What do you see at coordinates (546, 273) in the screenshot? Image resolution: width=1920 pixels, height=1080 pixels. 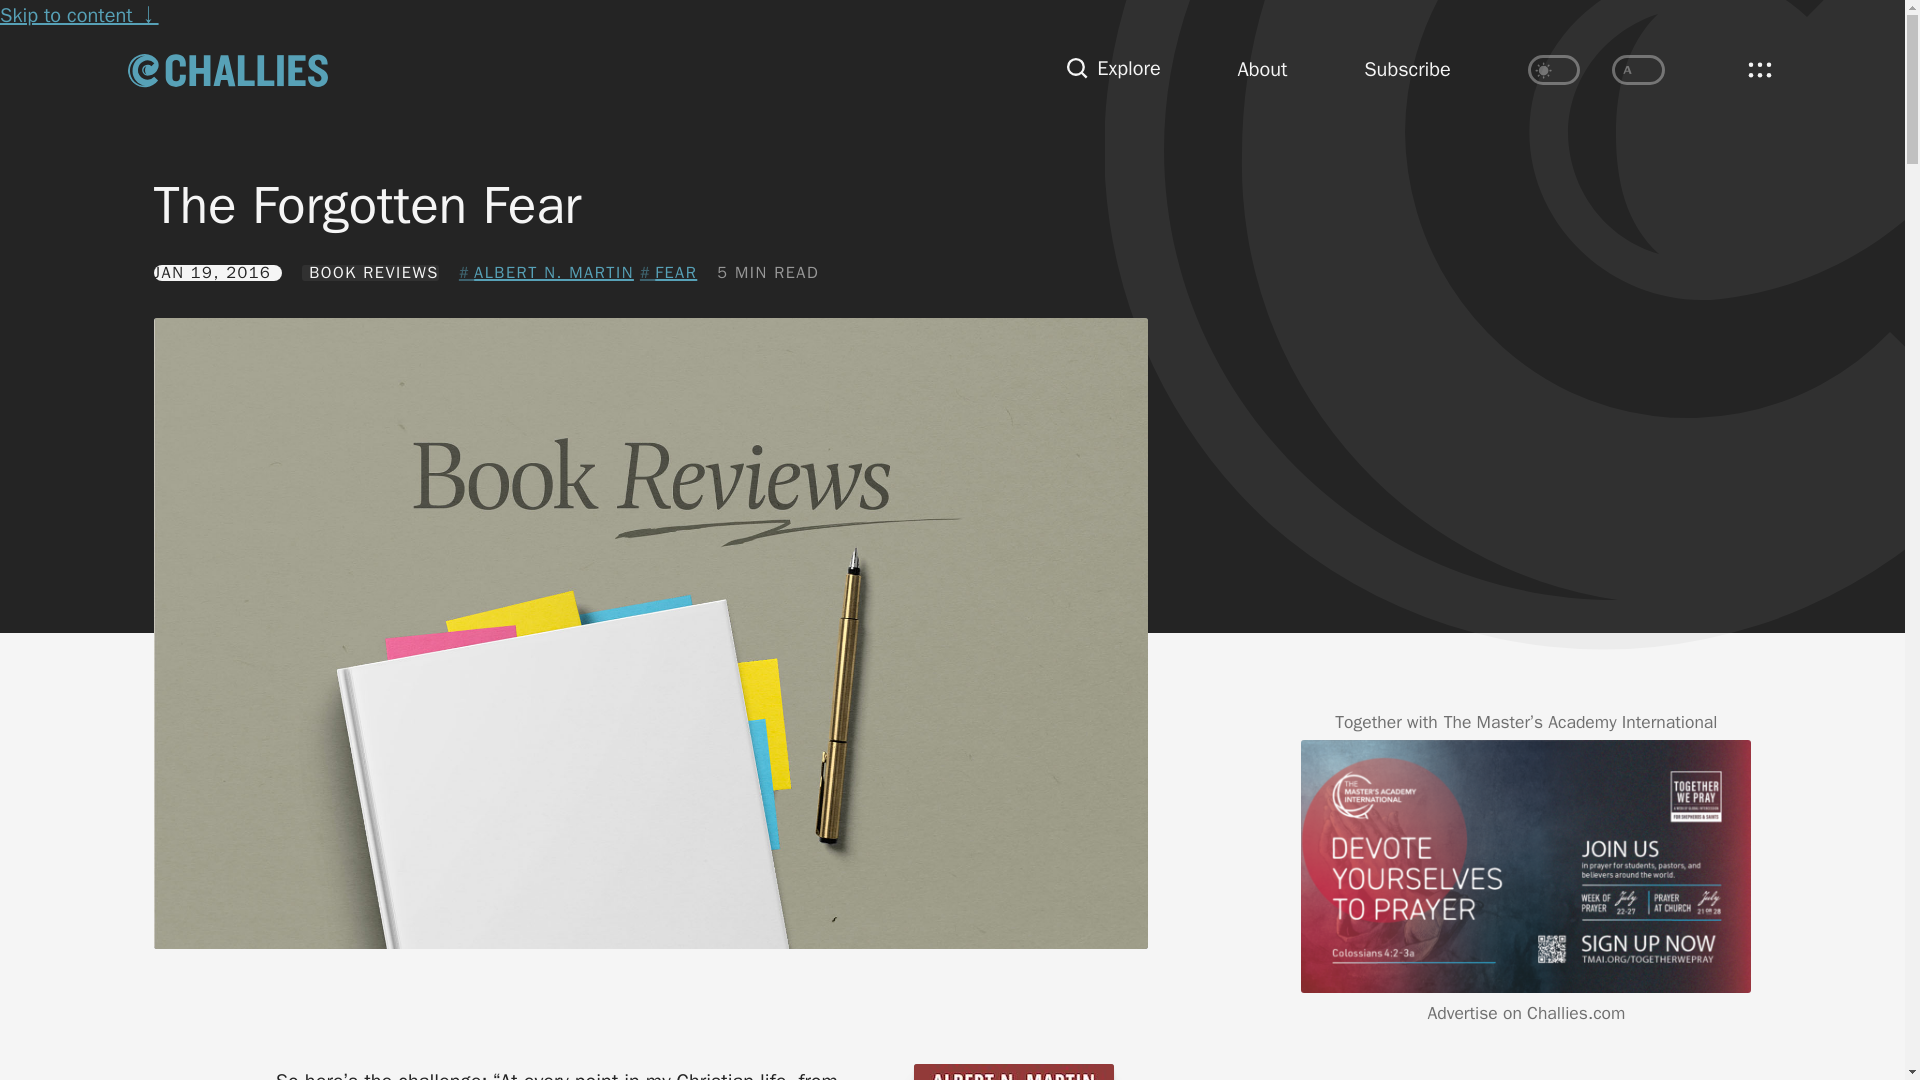 I see `ALBERT N. MARTIN` at bounding box center [546, 273].